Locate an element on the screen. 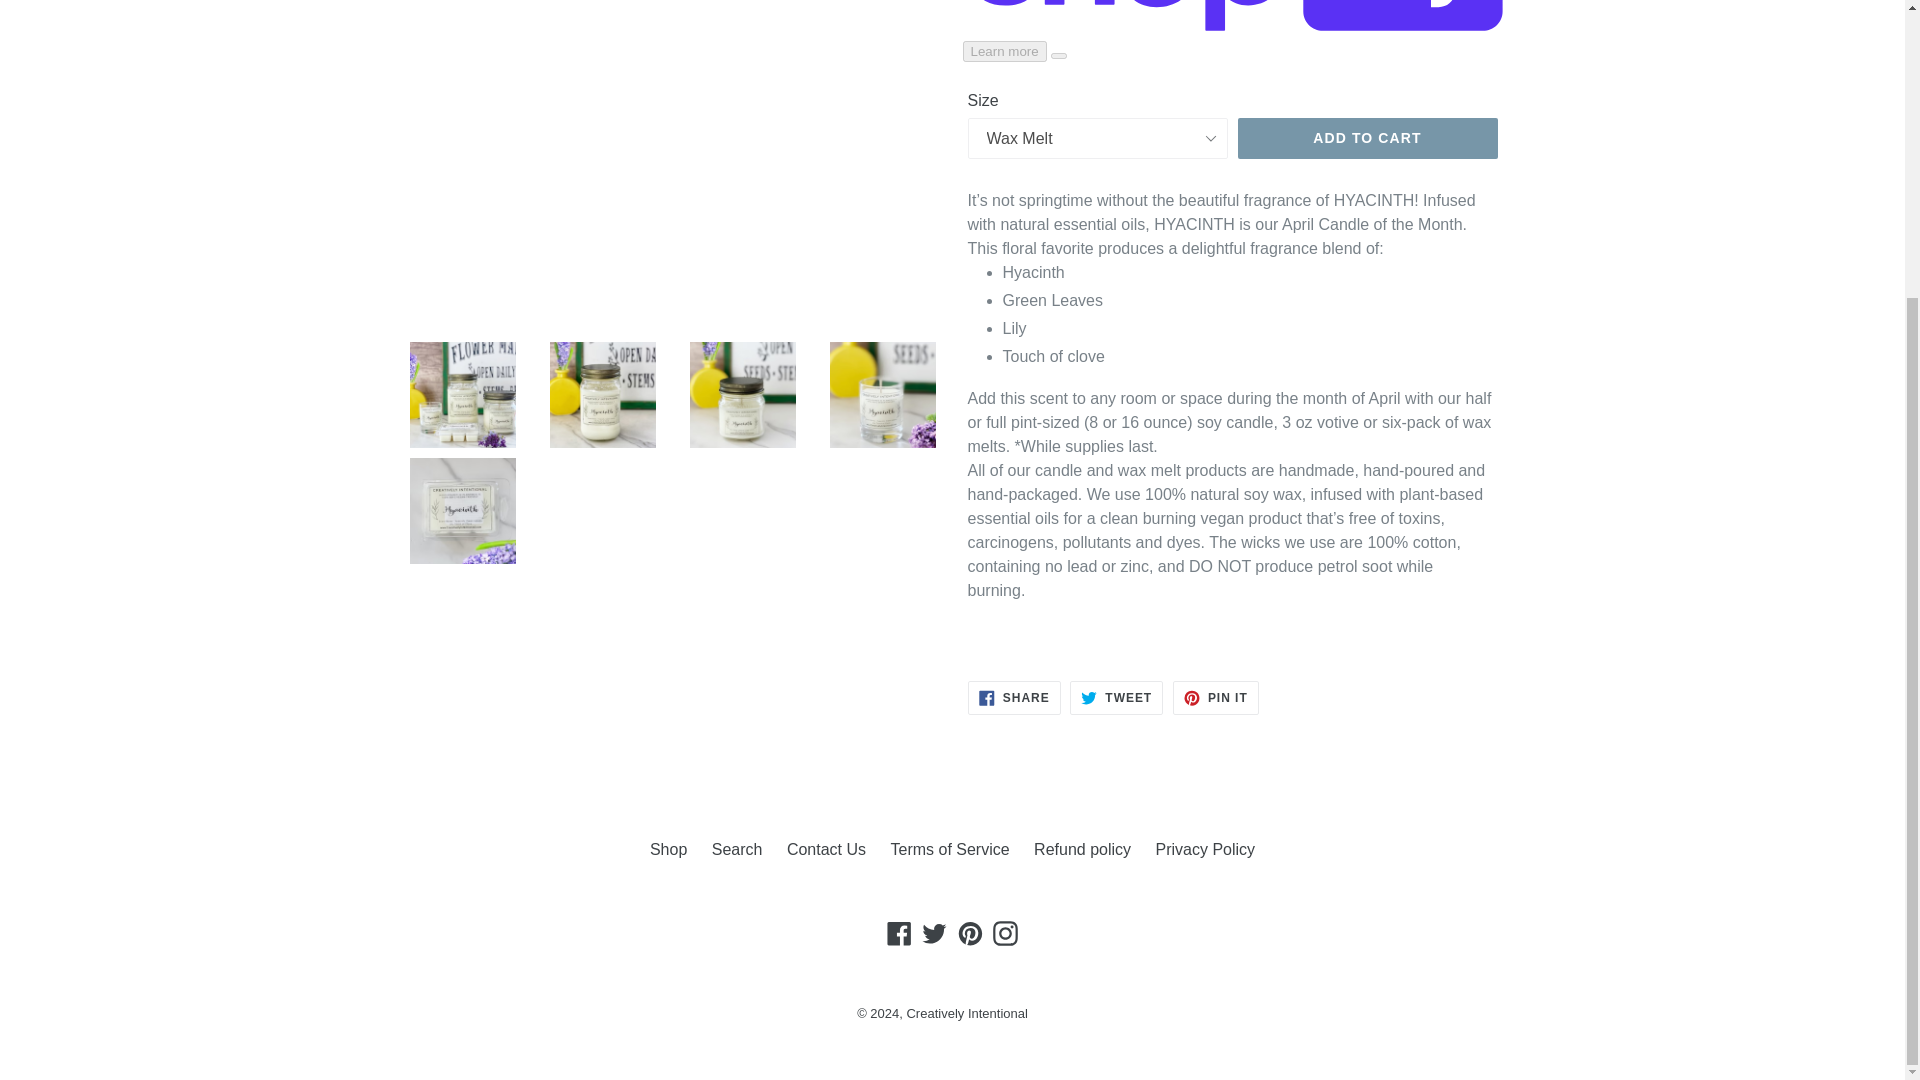 This screenshot has height=1080, width=1920. Creatively Intentional on Pinterest is located at coordinates (970, 934).